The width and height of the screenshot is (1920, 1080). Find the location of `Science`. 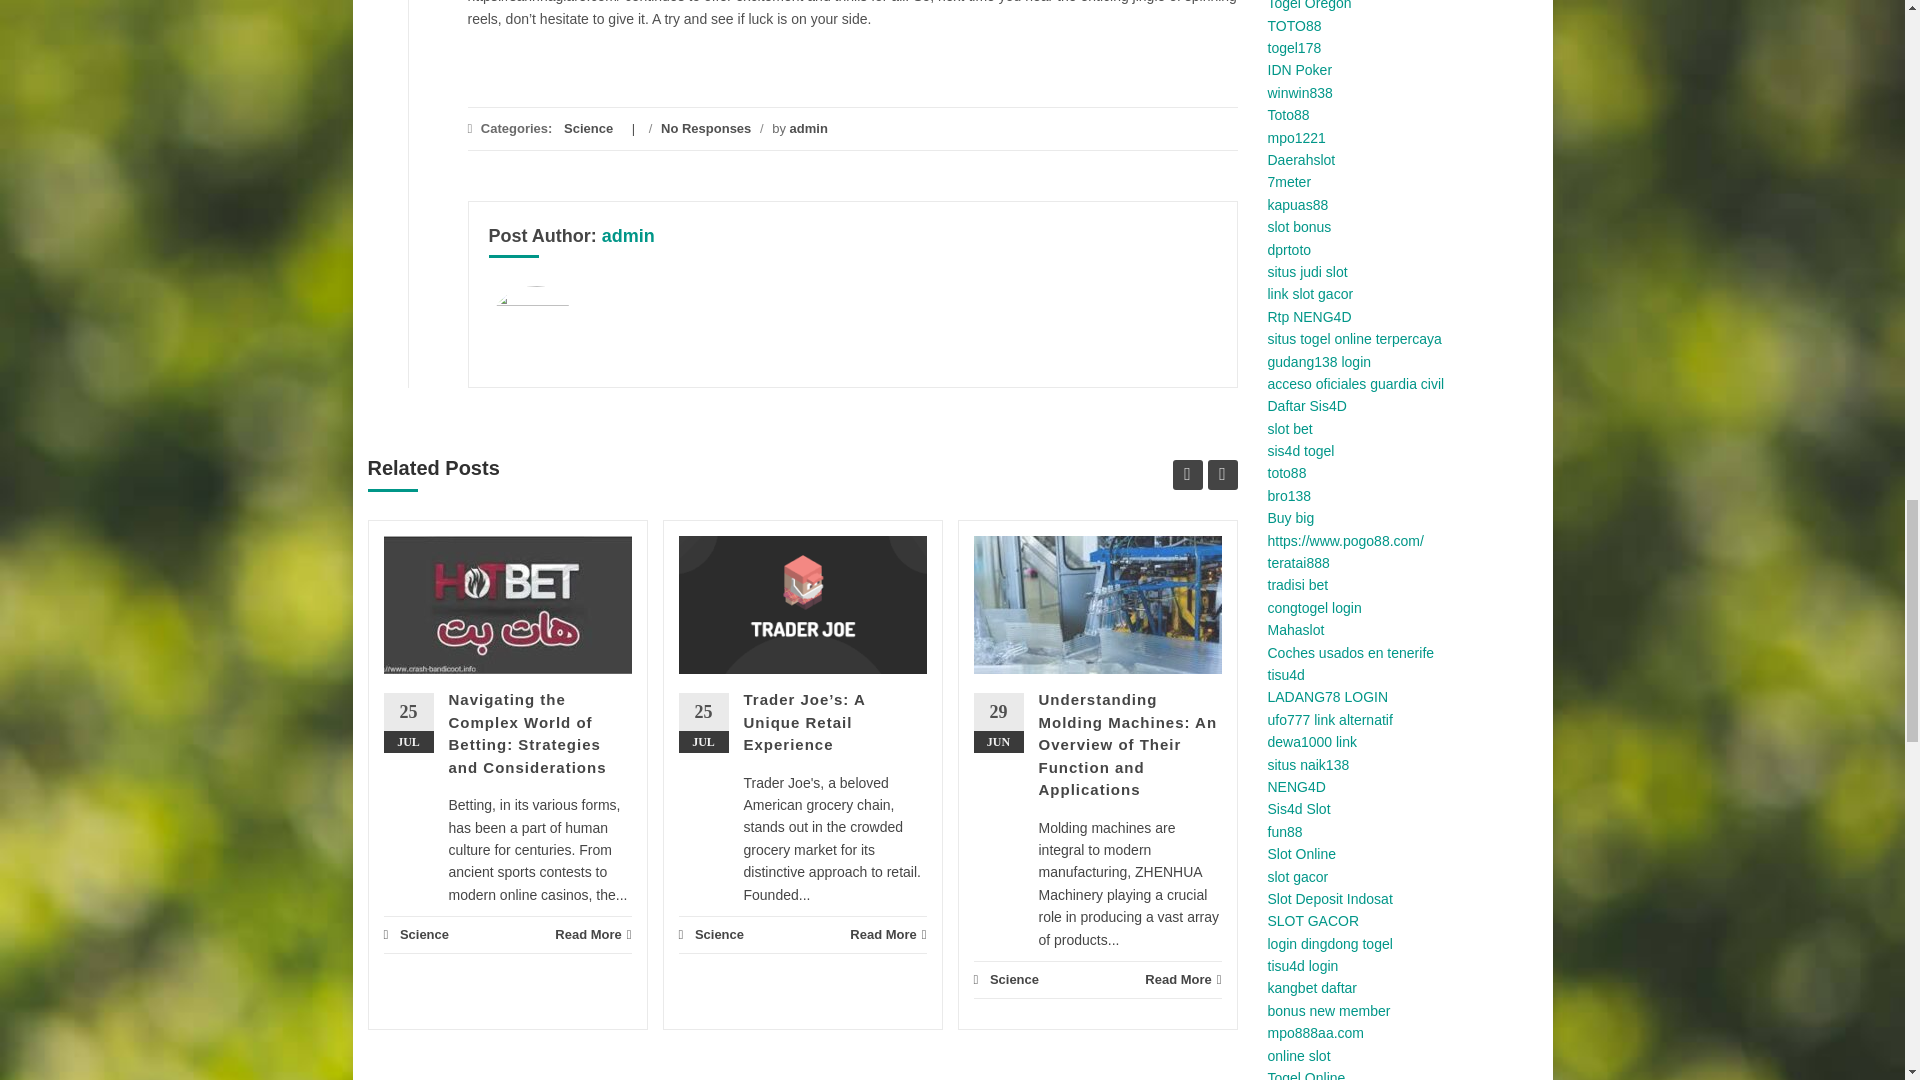

Science is located at coordinates (588, 128).